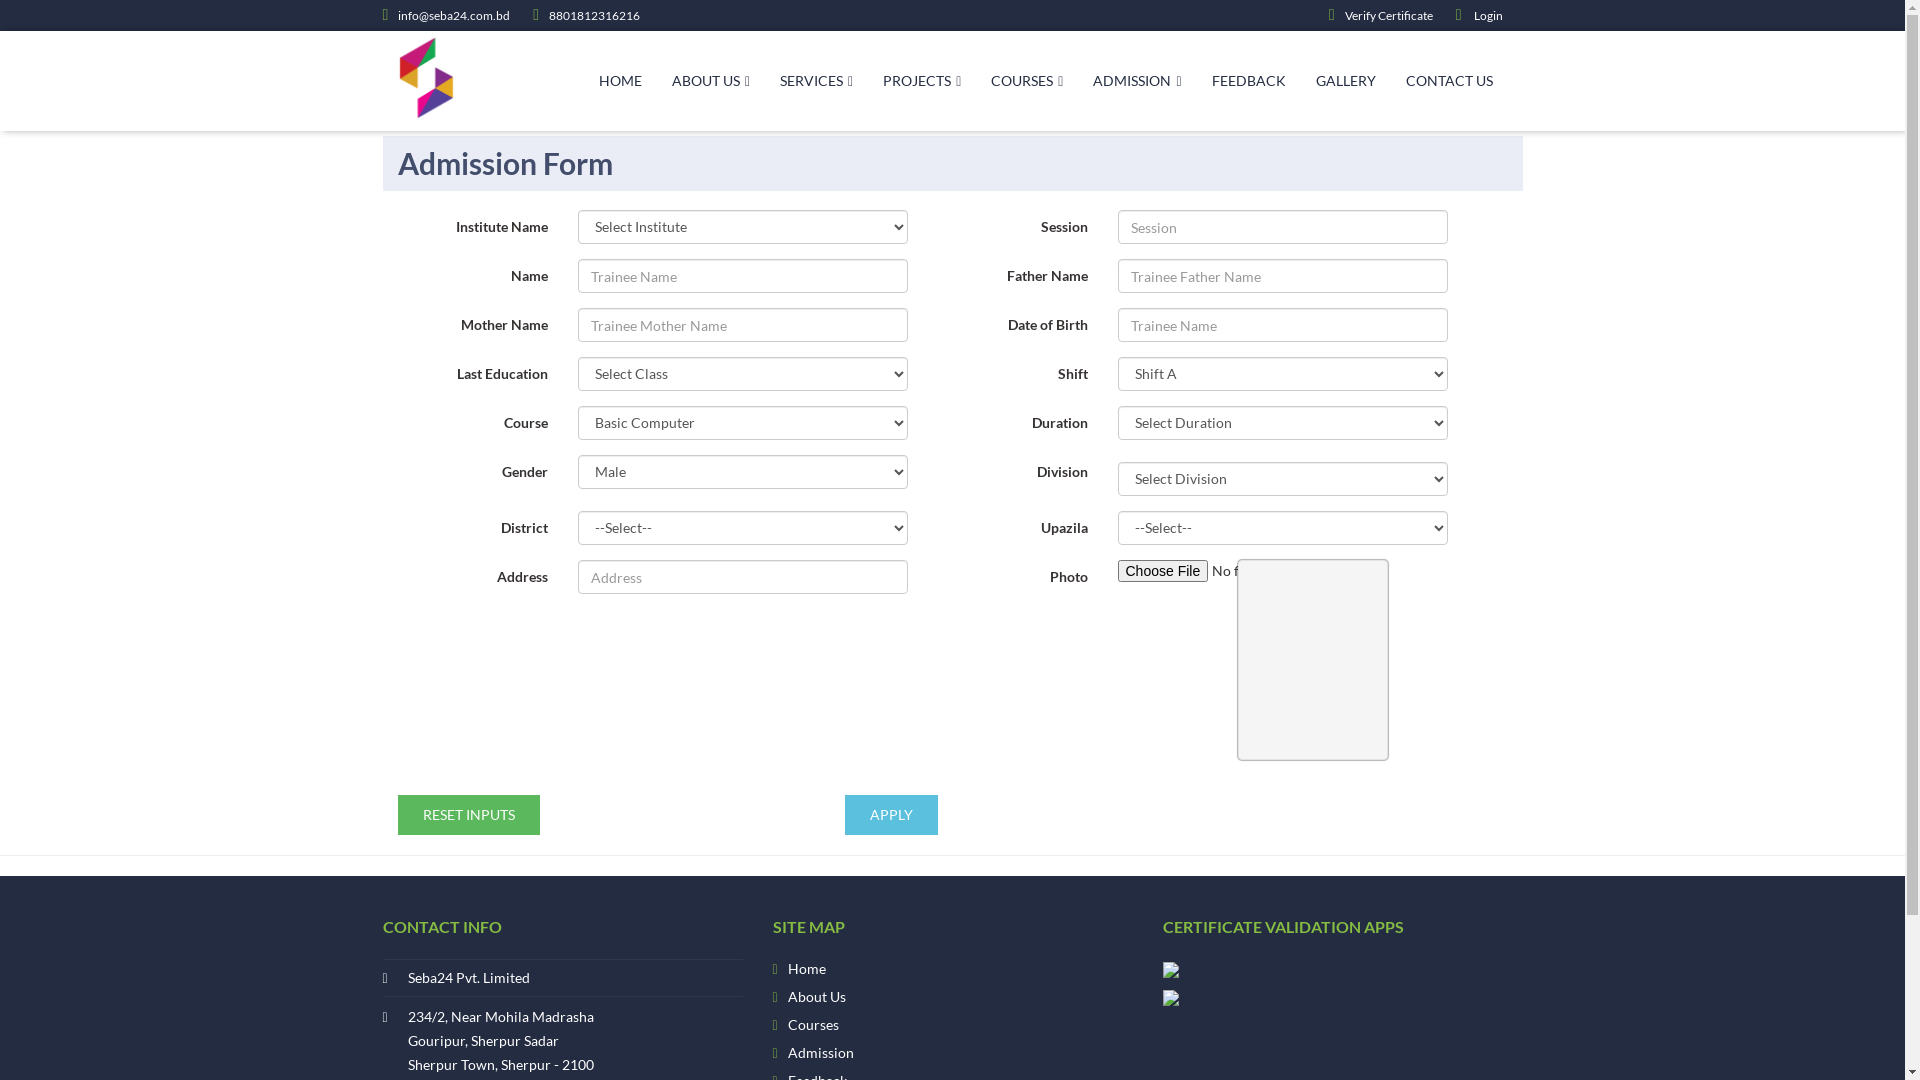  I want to click on About Us, so click(817, 997).